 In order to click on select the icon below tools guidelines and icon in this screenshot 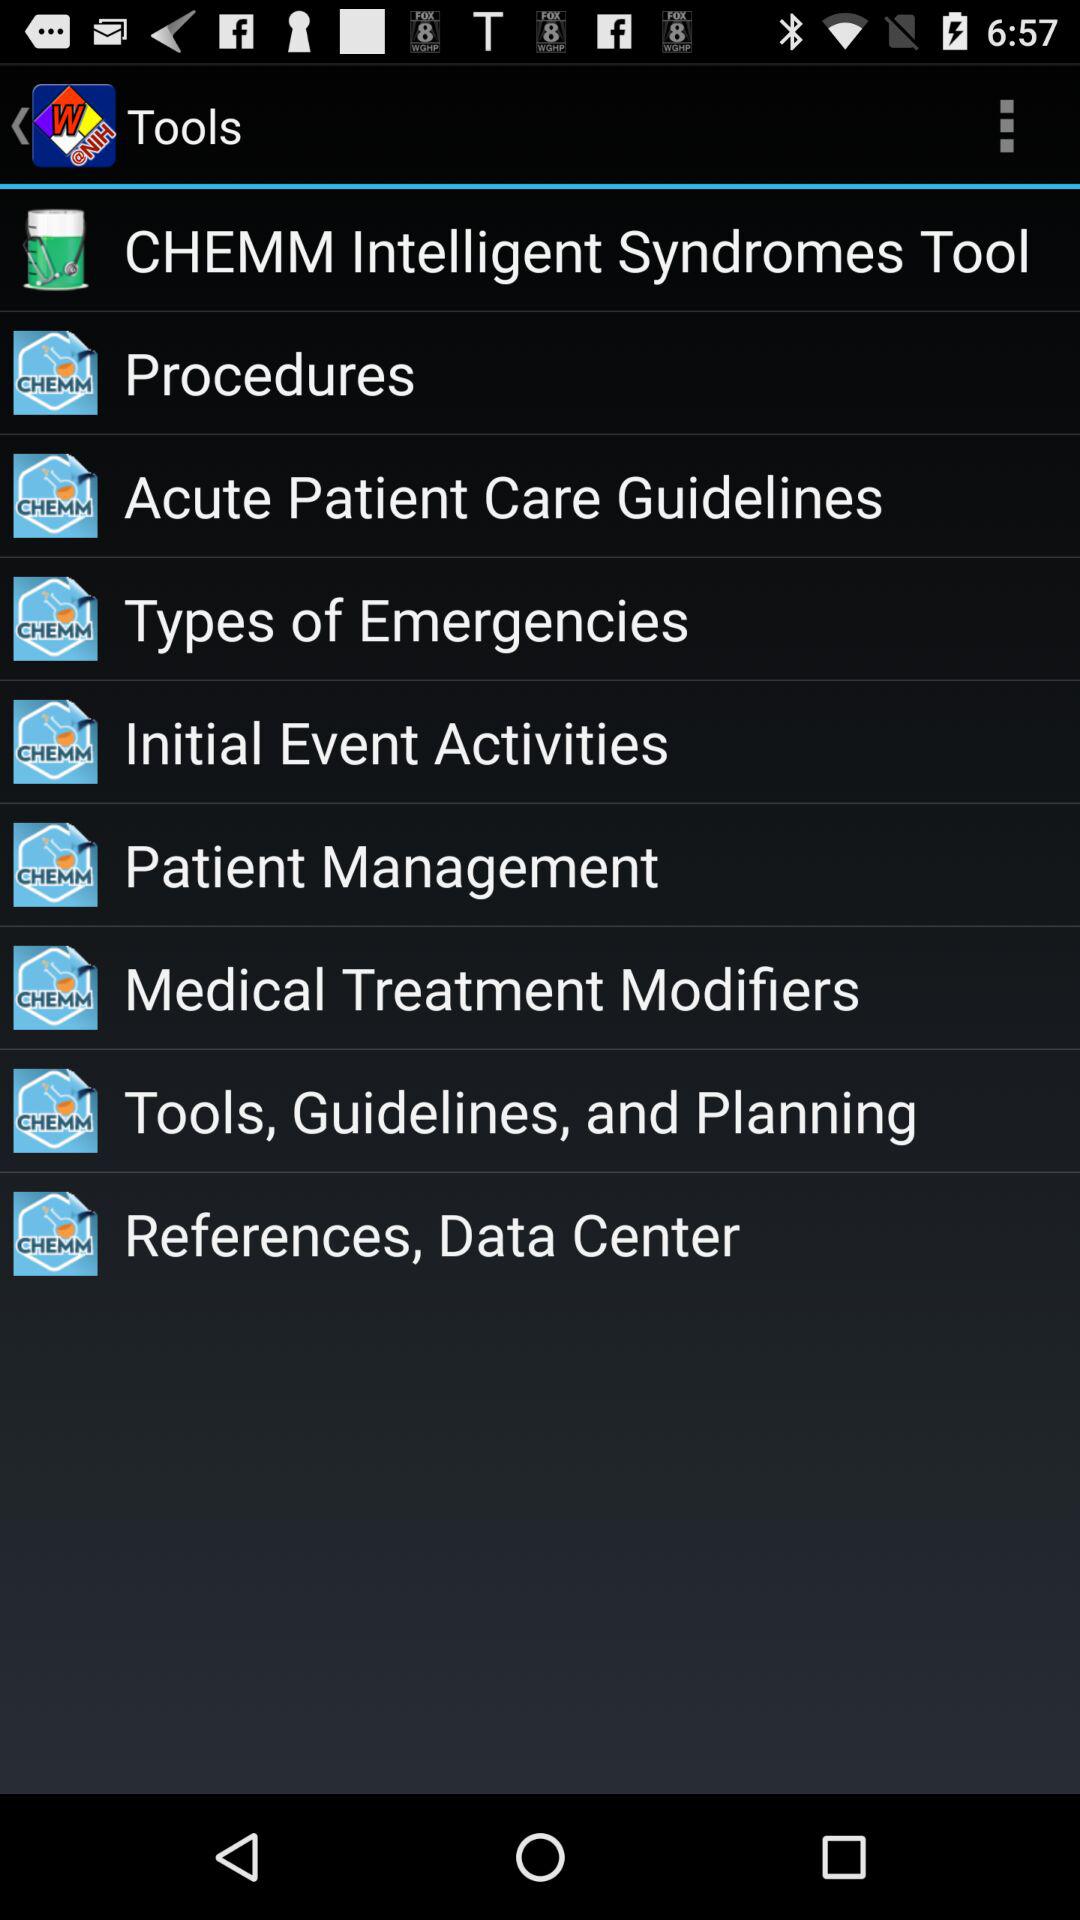, I will do `click(602, 1233)`.